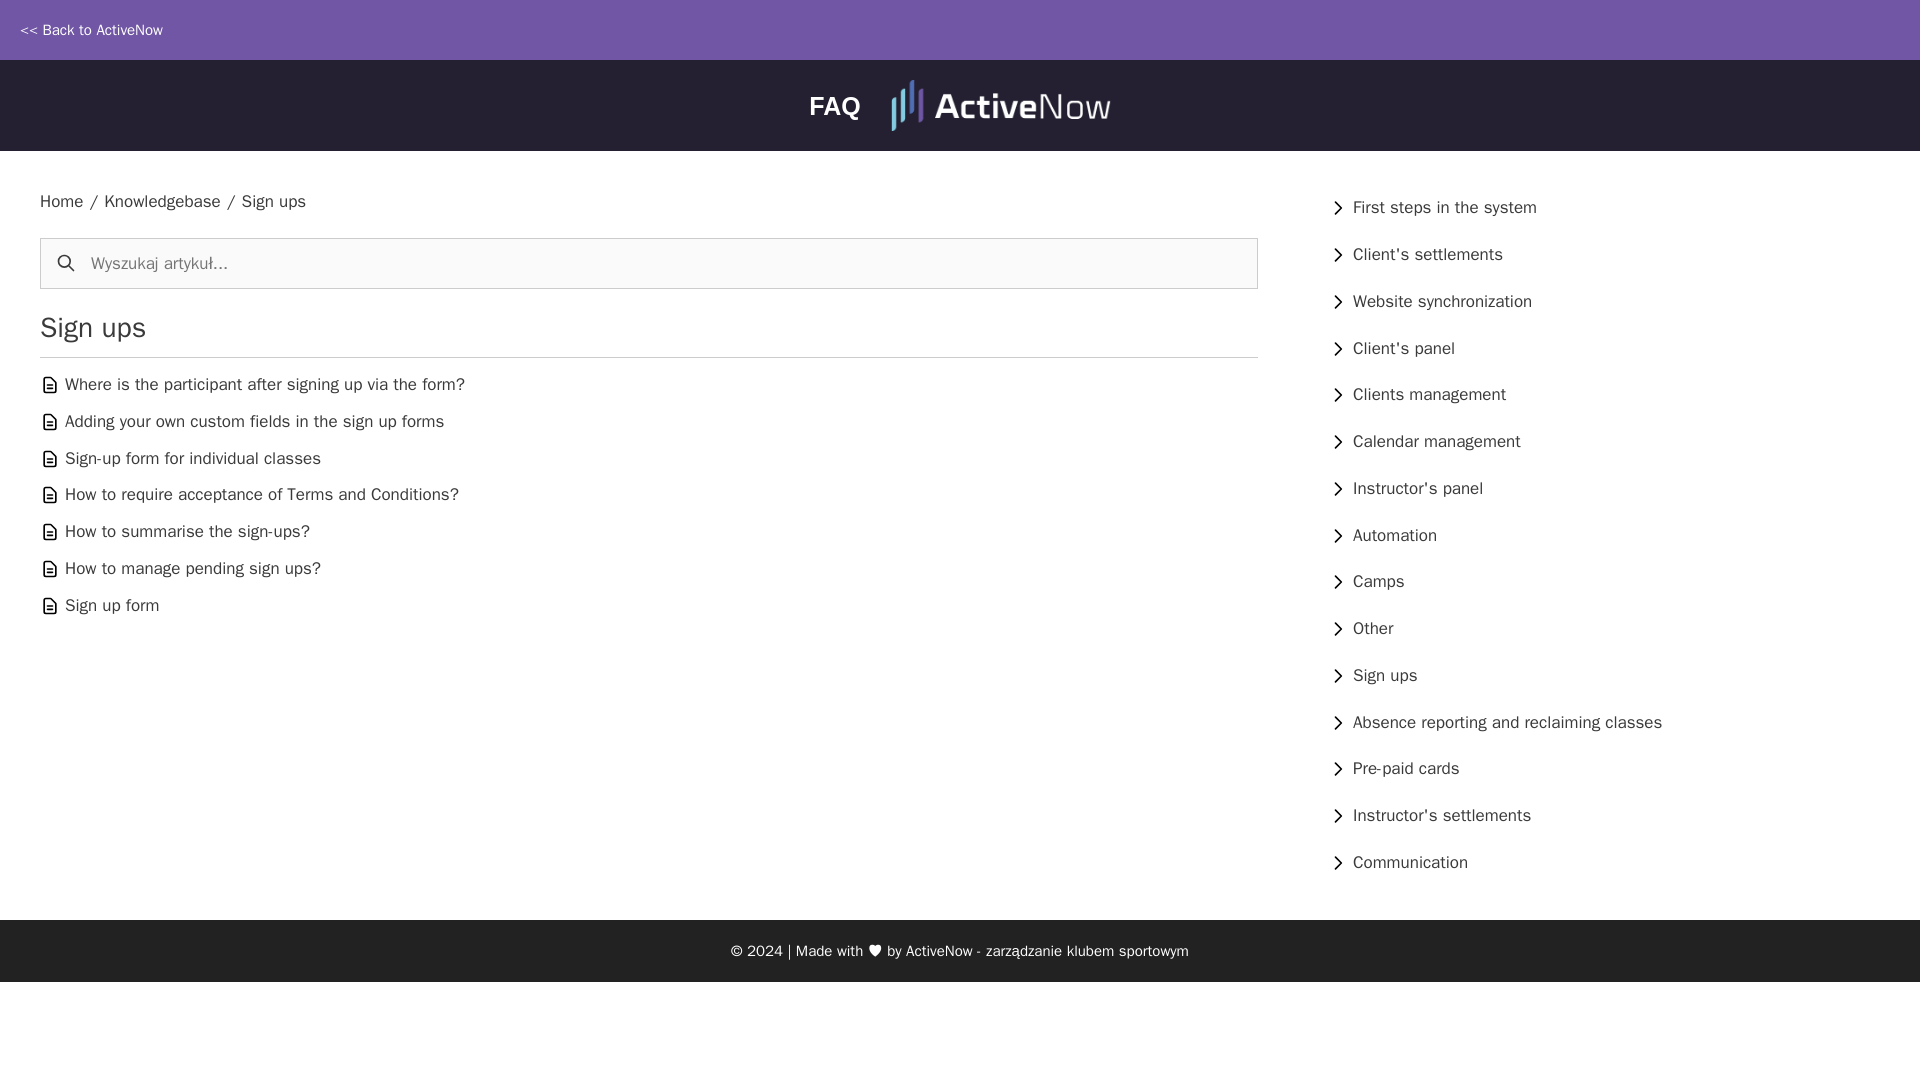 The image size is (1920, 1080). I want to click on How to summarise the sign-ups?, so click(187, 531).